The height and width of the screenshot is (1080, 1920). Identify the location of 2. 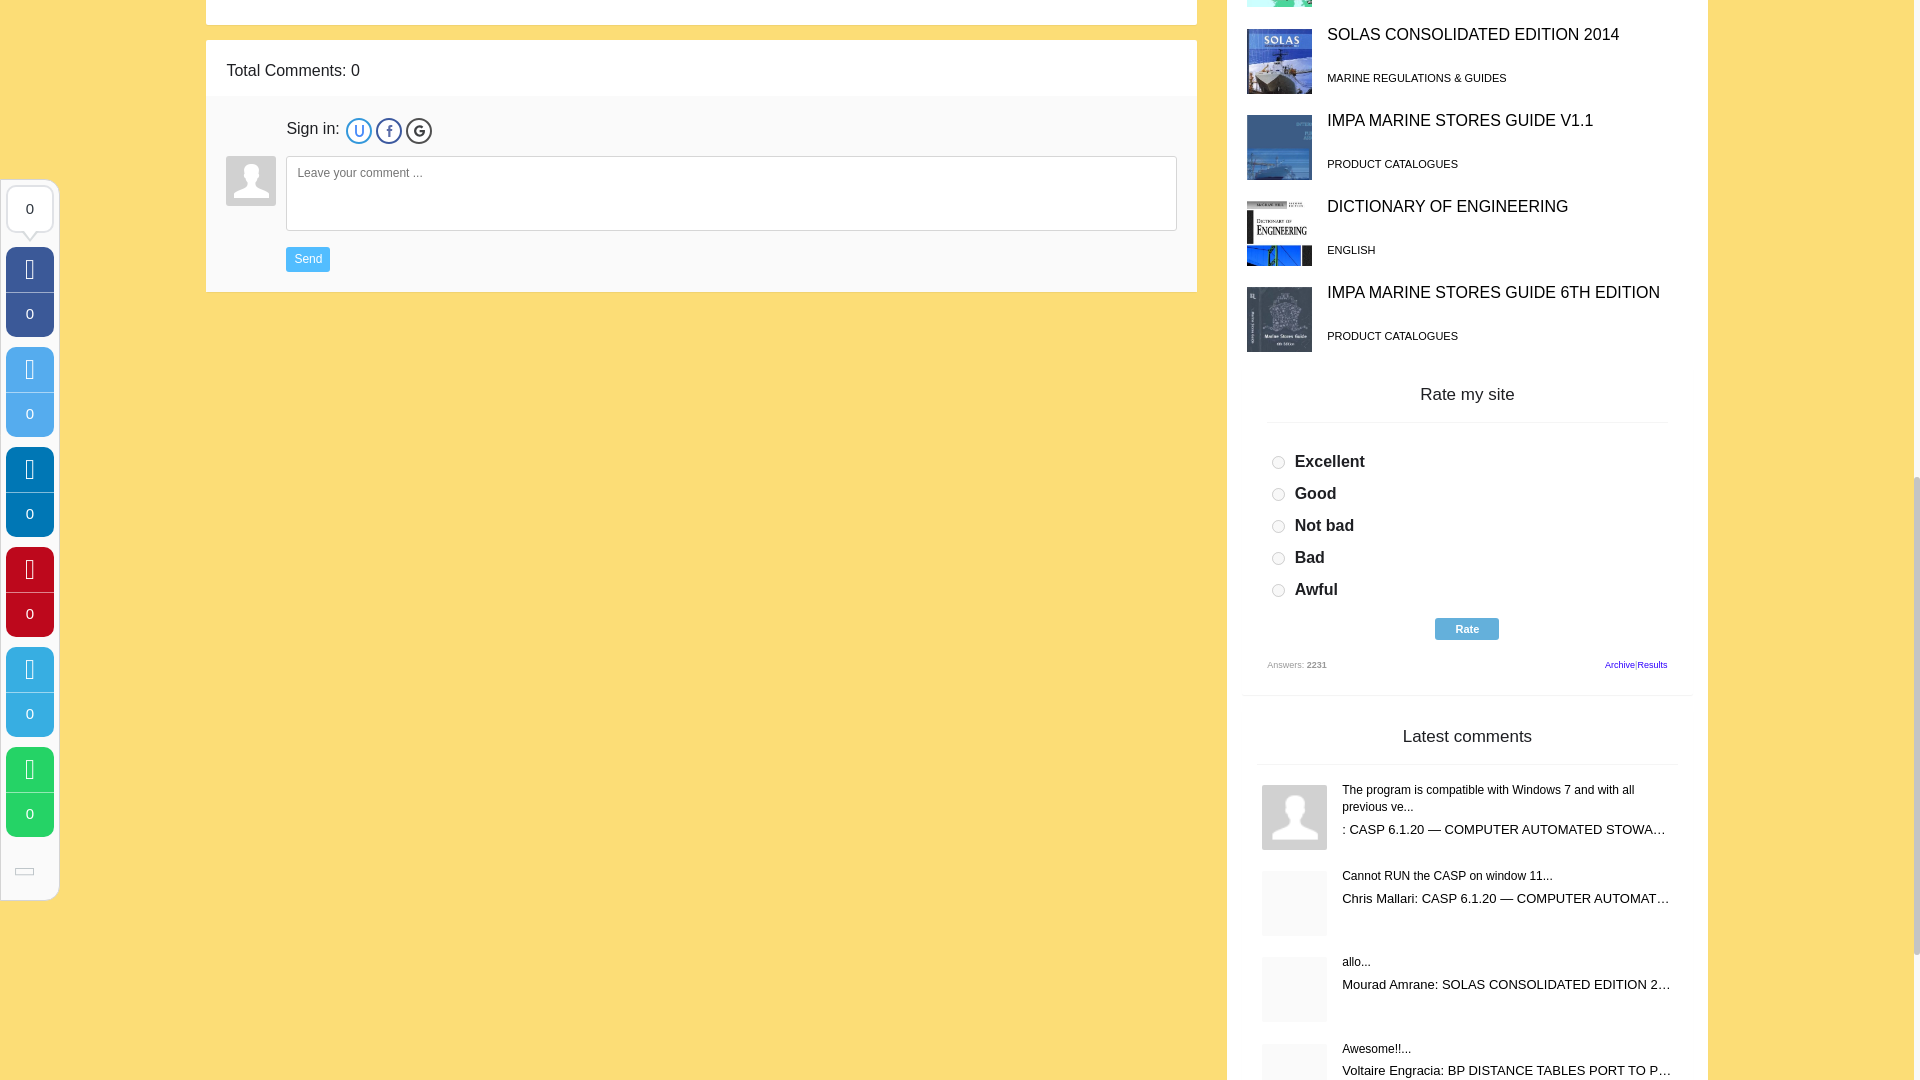
(1278, 494).